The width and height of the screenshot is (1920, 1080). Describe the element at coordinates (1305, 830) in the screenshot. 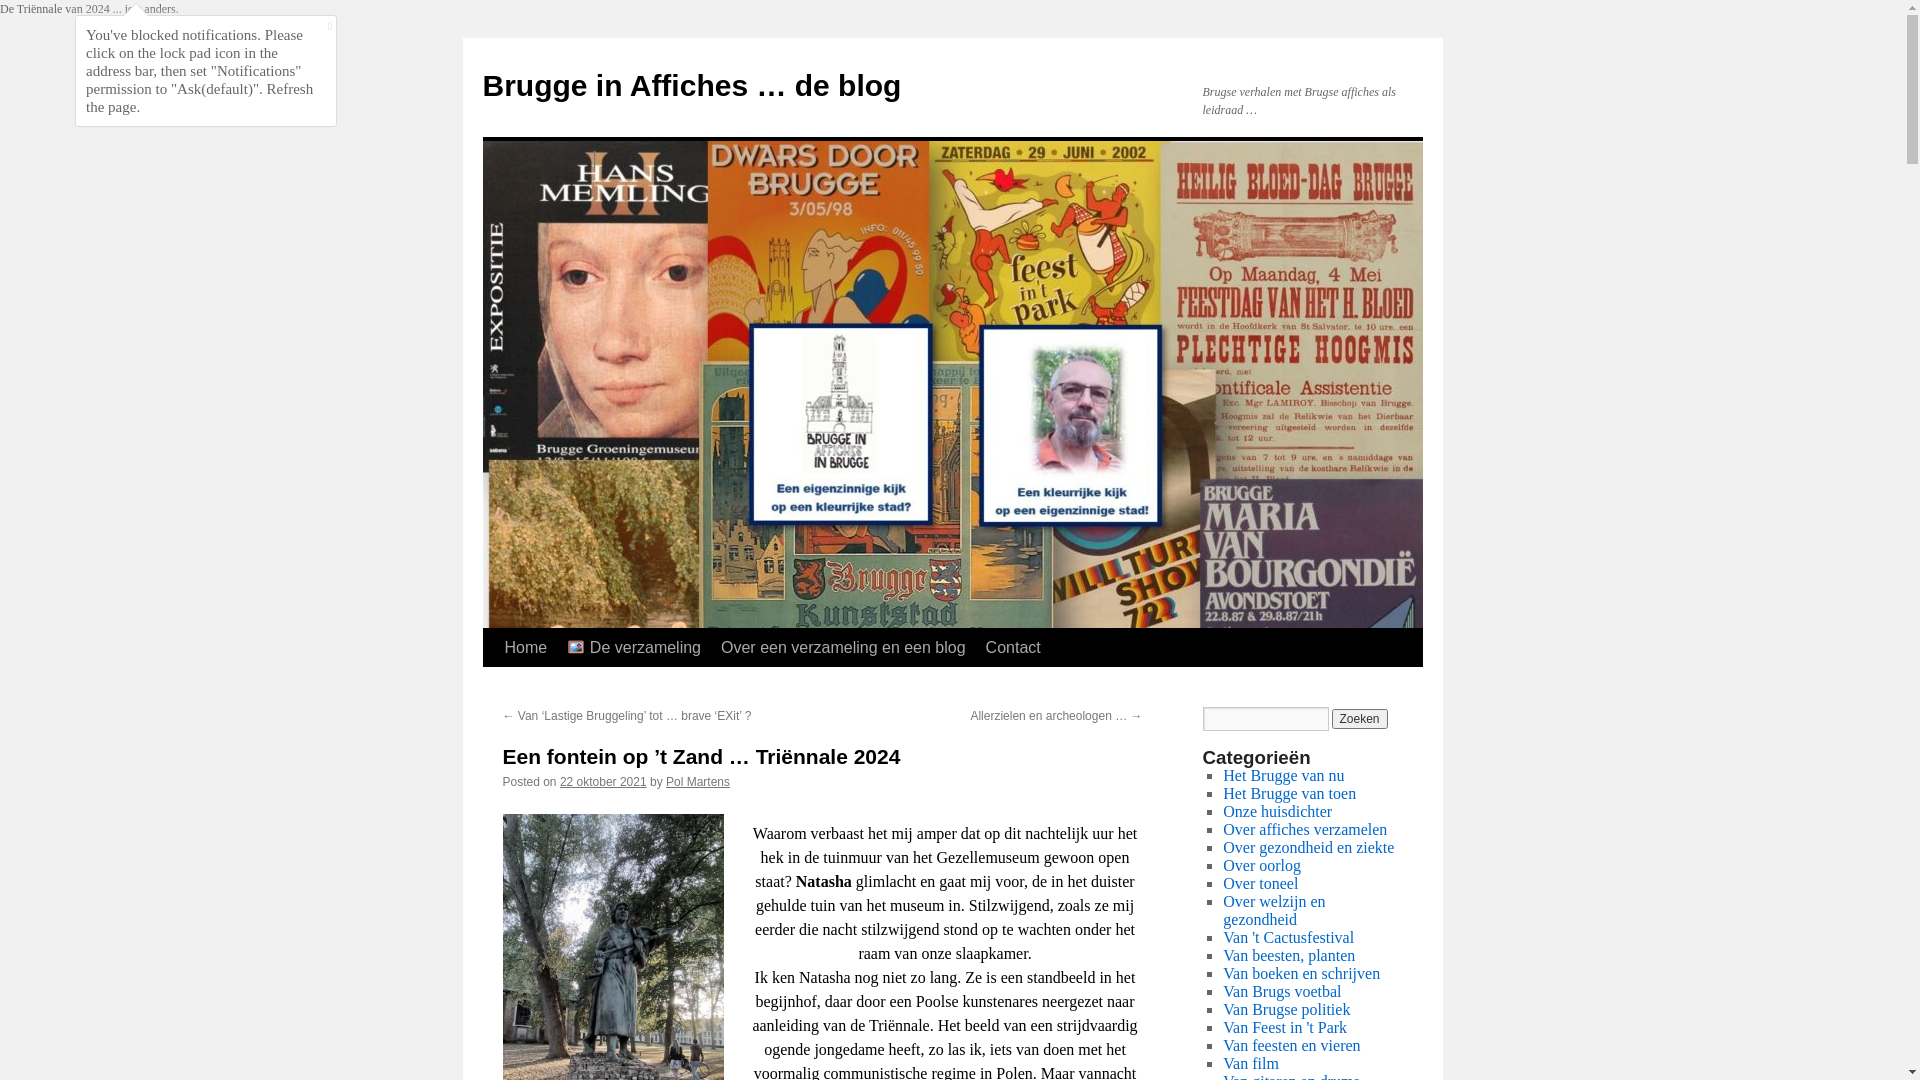

I see `Over affiches verzamelen` at that location.